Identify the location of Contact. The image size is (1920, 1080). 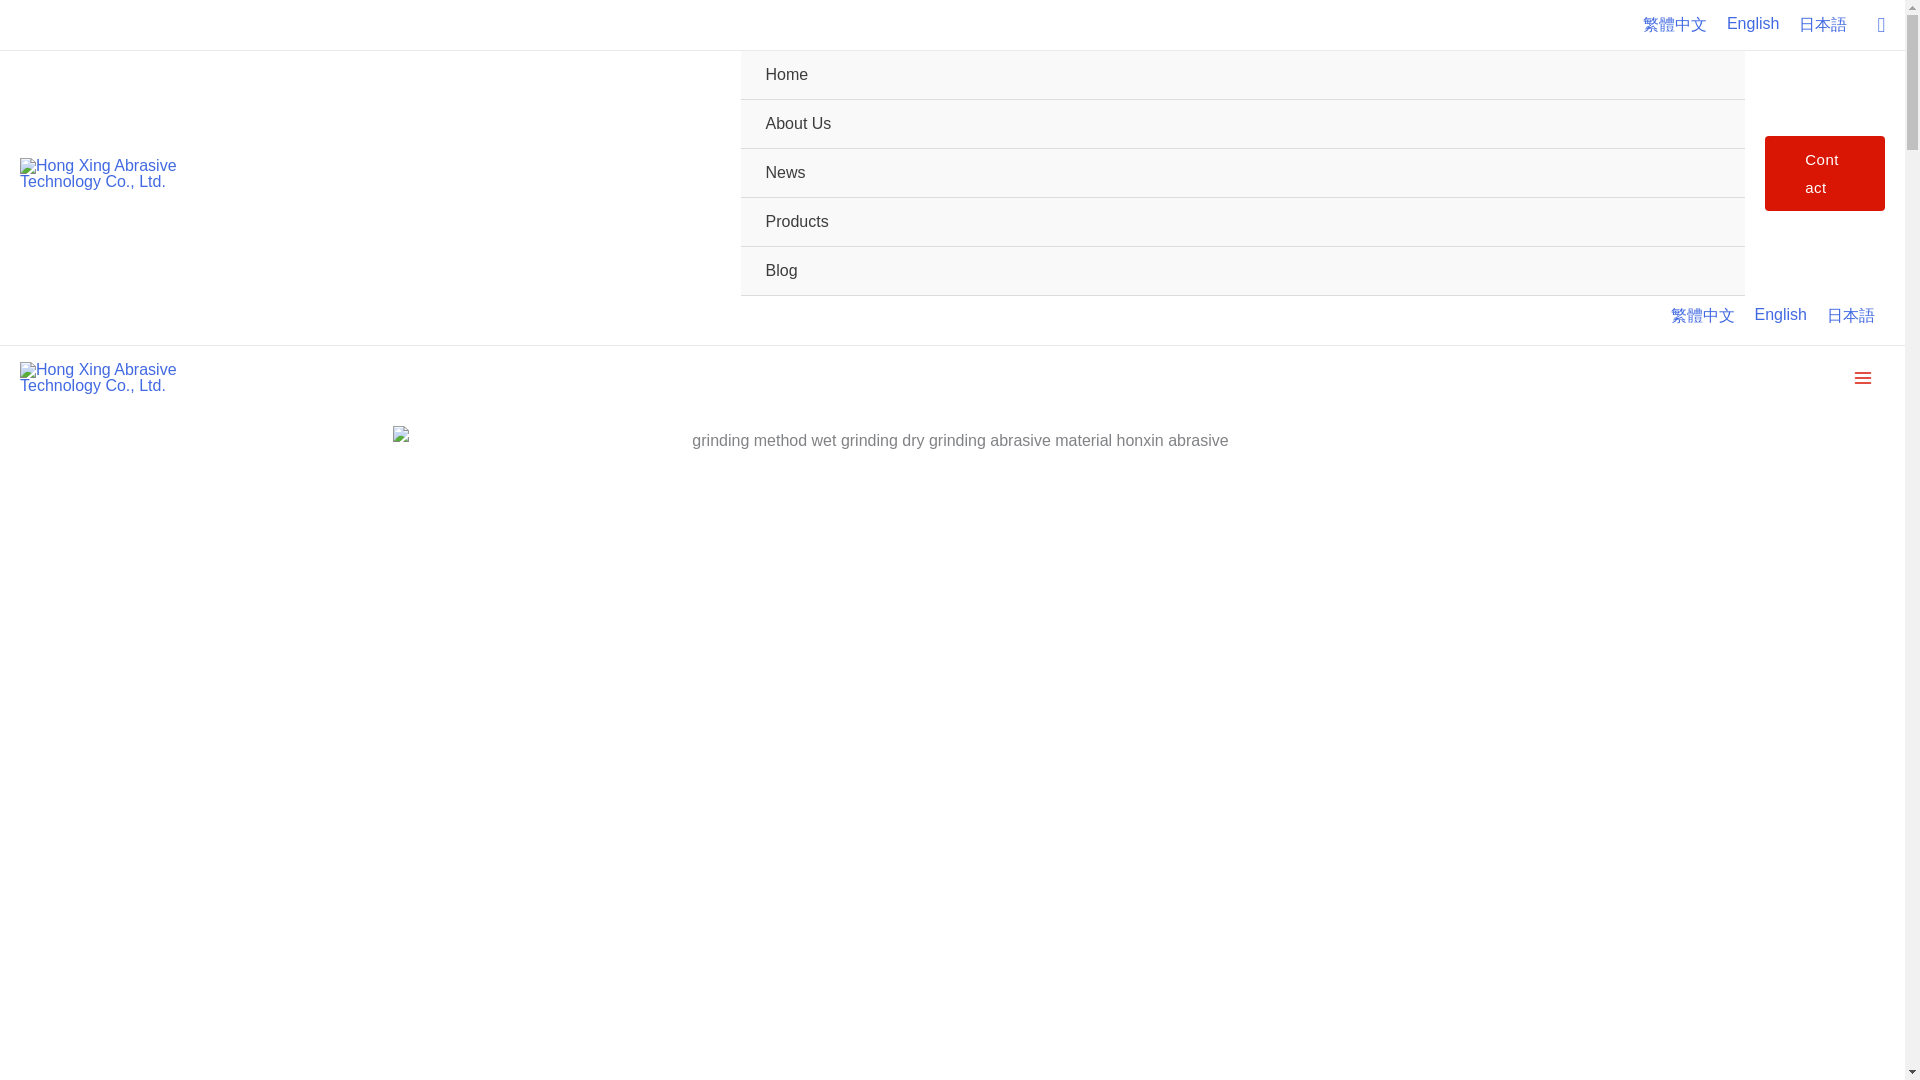
(1824, 174).